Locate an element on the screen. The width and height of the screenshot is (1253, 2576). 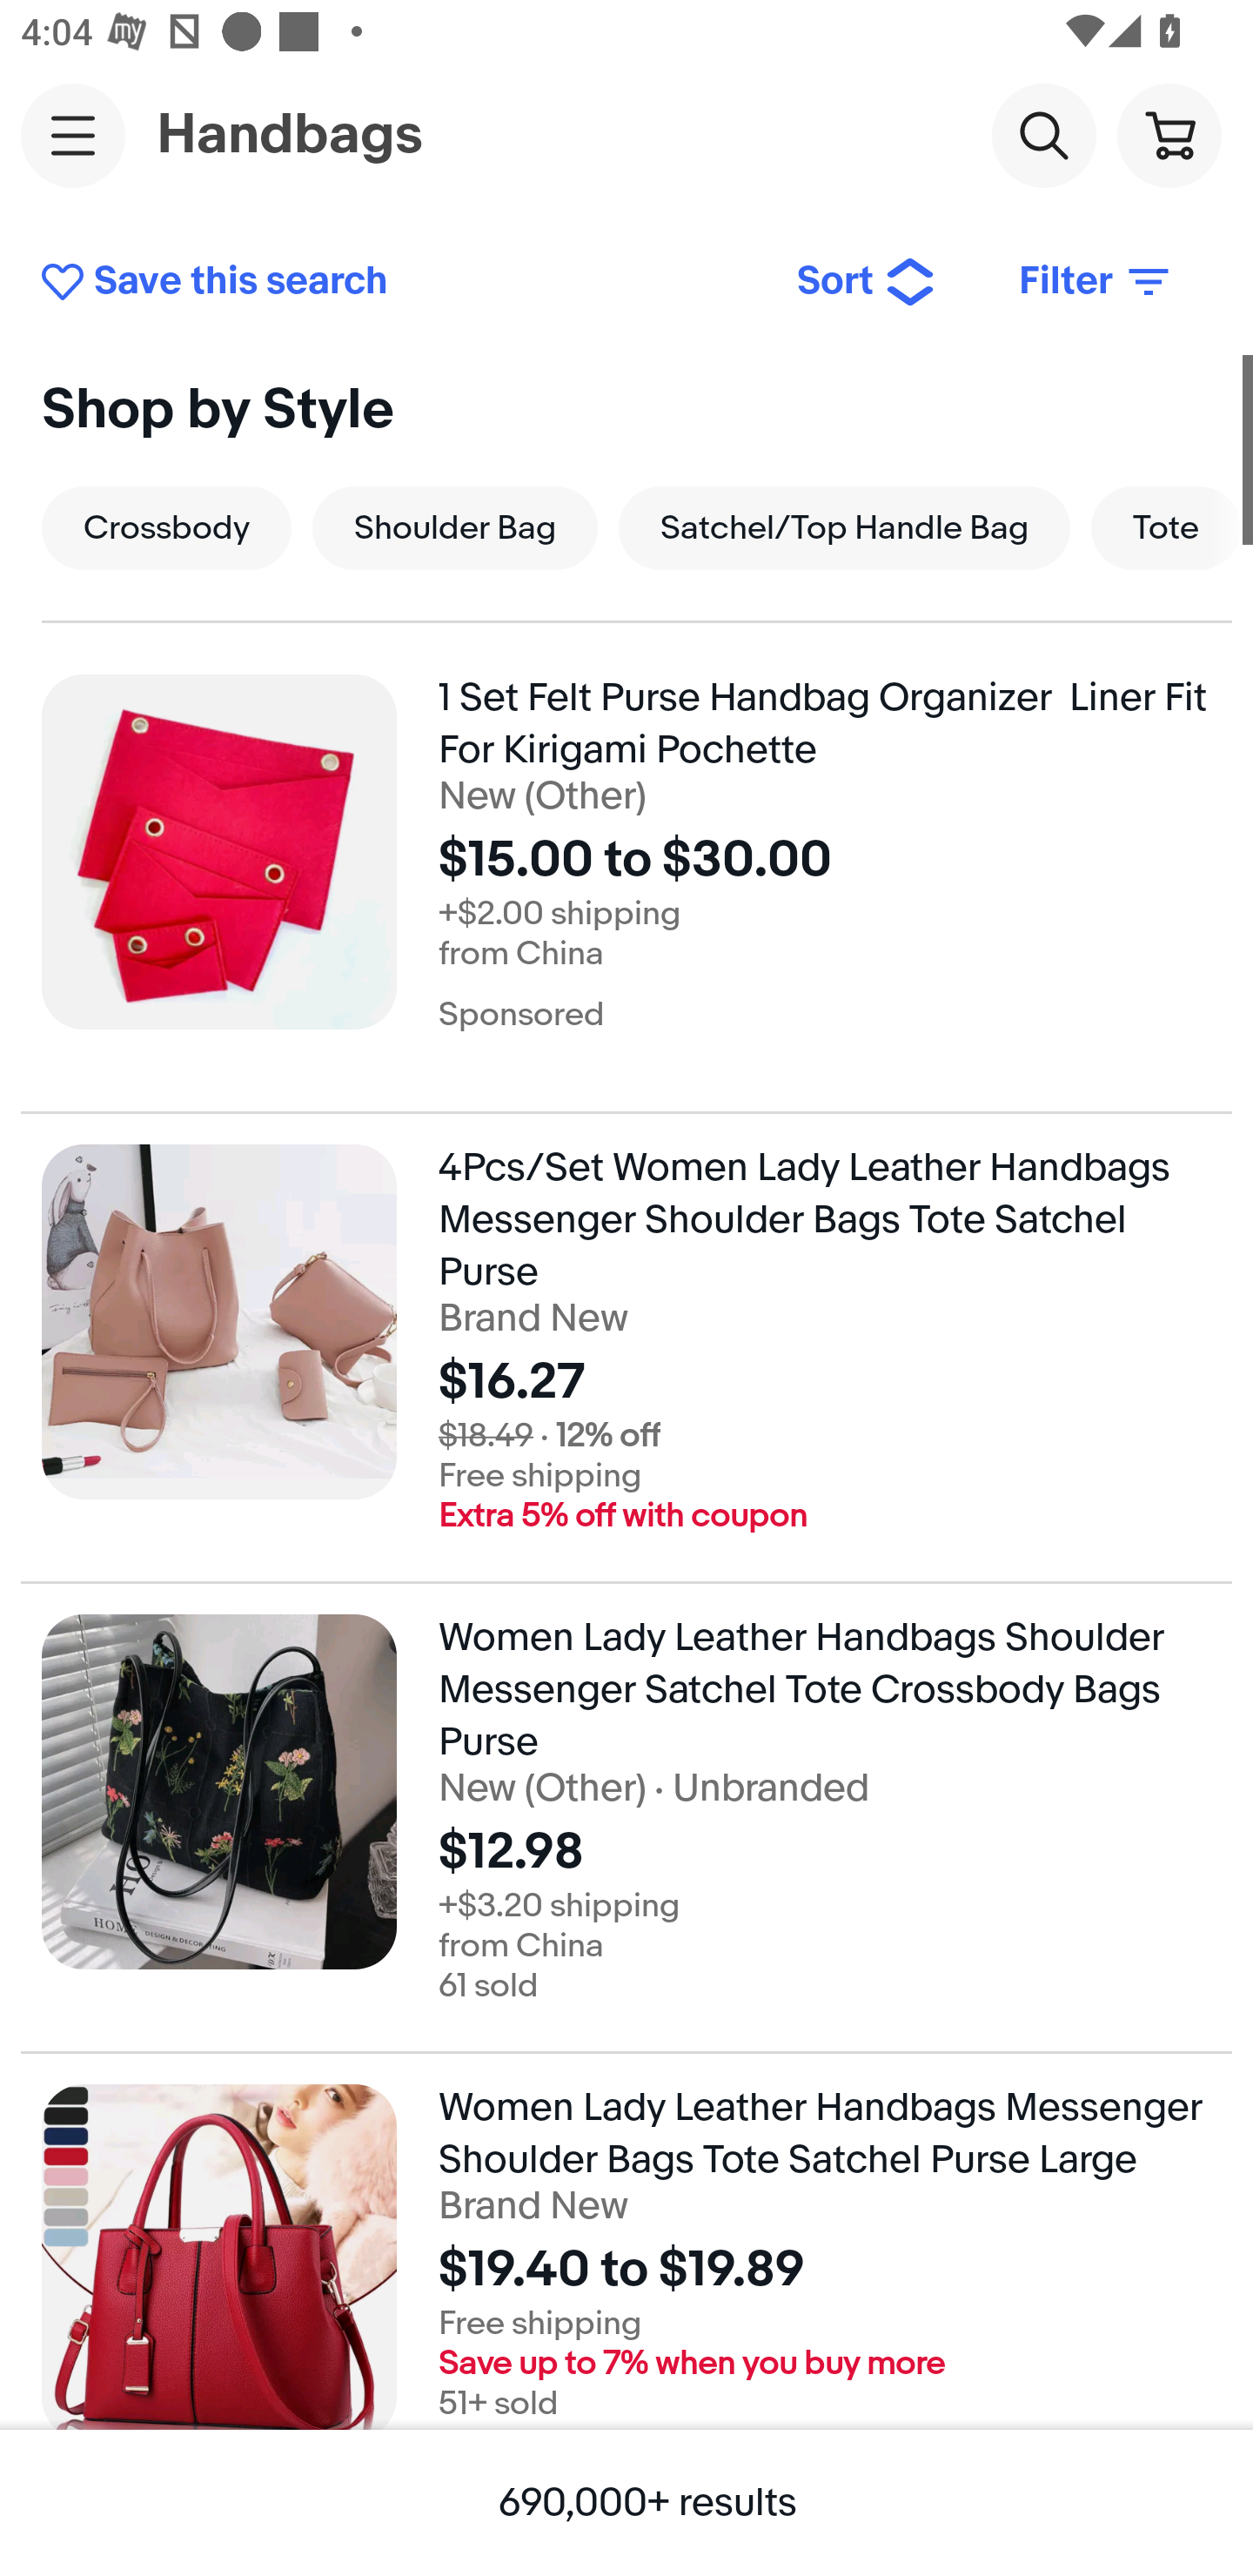
Save this search is located at coordinates (397, 282).